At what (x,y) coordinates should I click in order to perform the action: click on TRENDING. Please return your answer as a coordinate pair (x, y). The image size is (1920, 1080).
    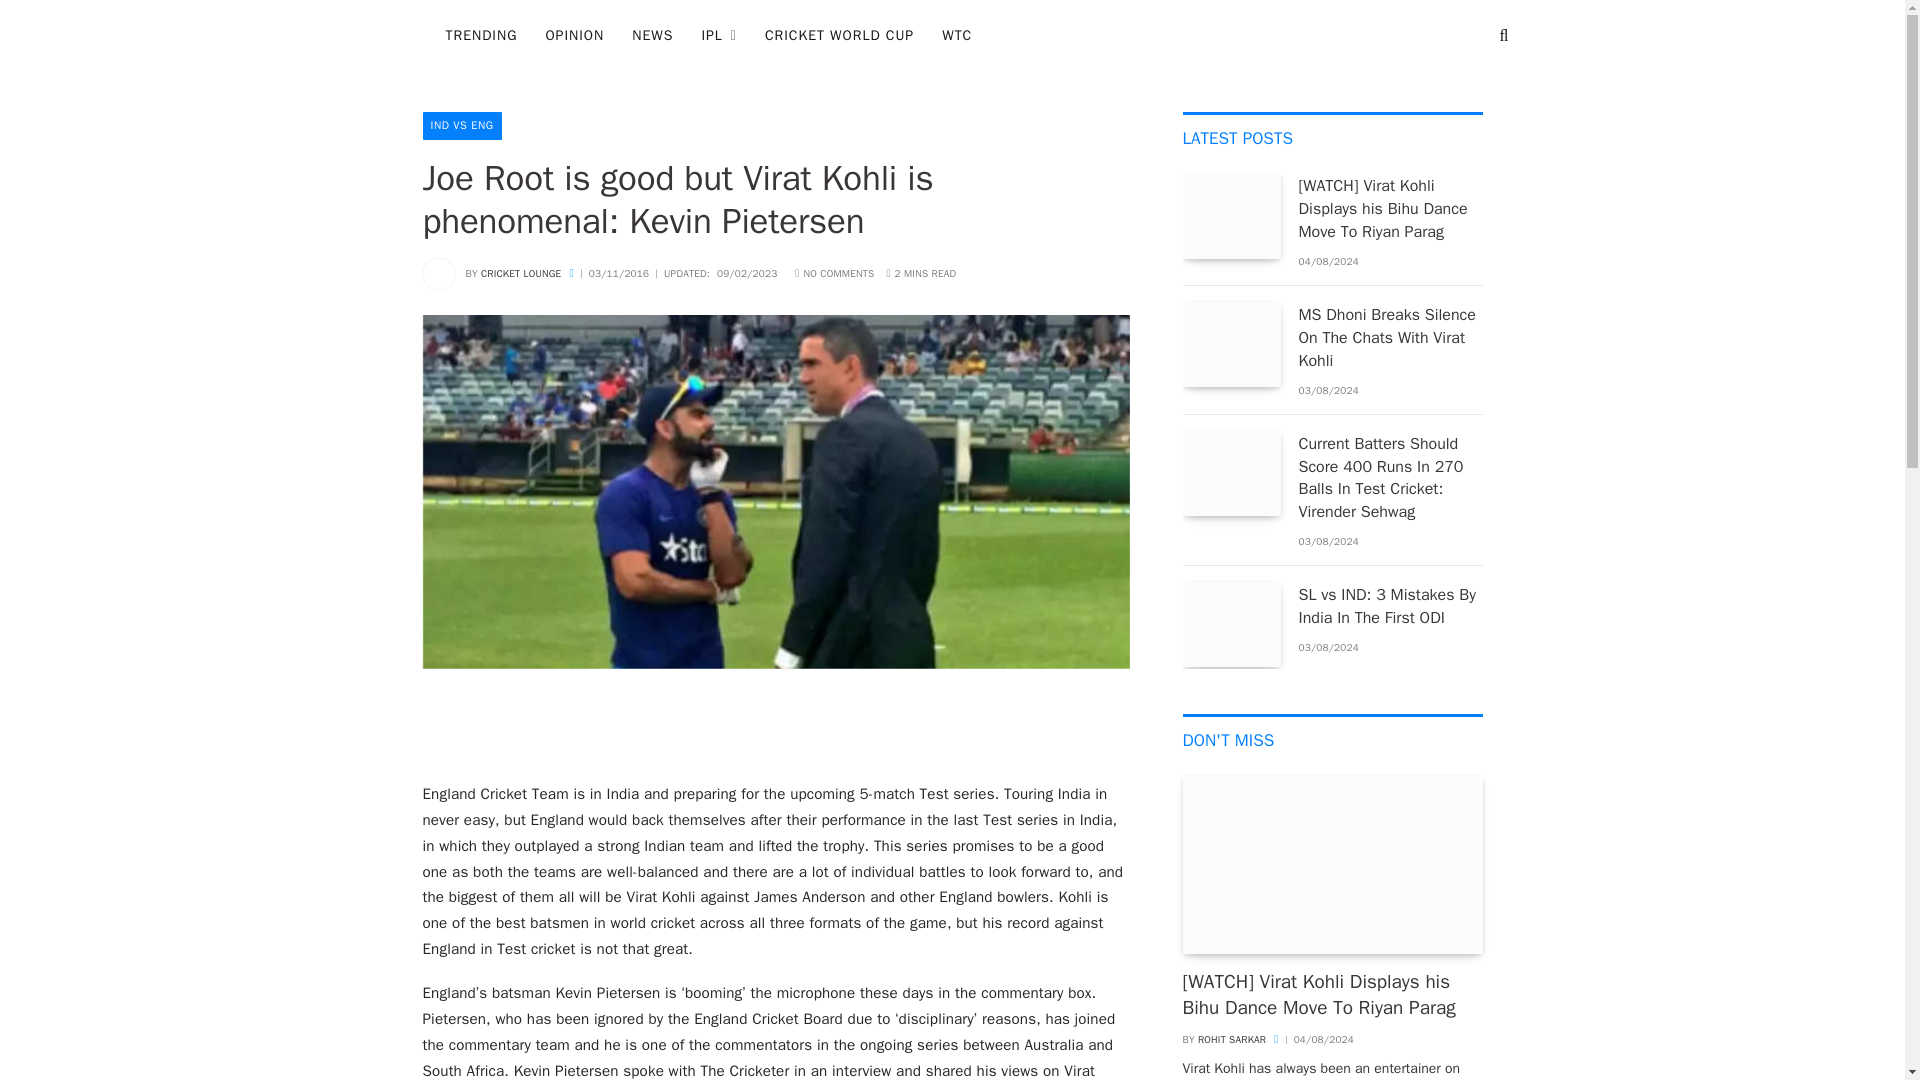
    Looking at the image, I should click on (482, 36).